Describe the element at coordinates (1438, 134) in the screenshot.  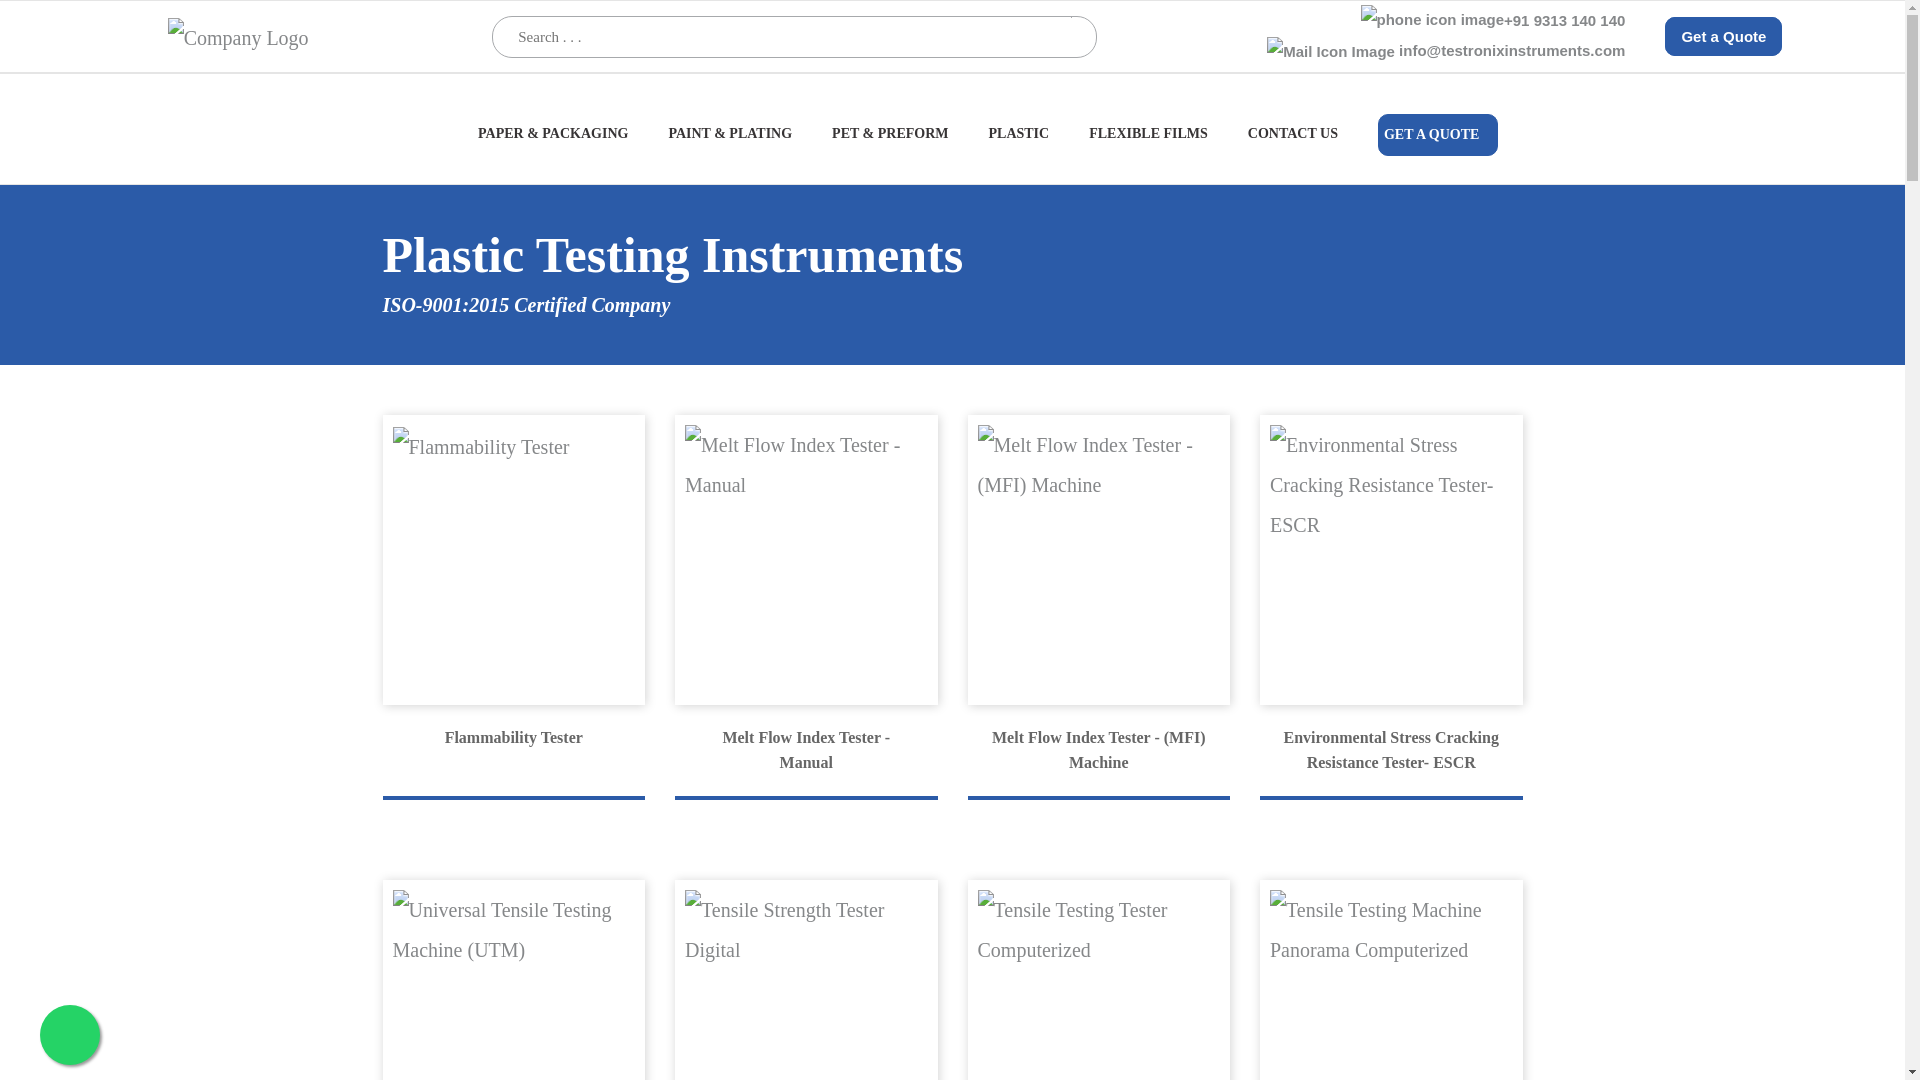
I see `GET A QUOTE` at that location.